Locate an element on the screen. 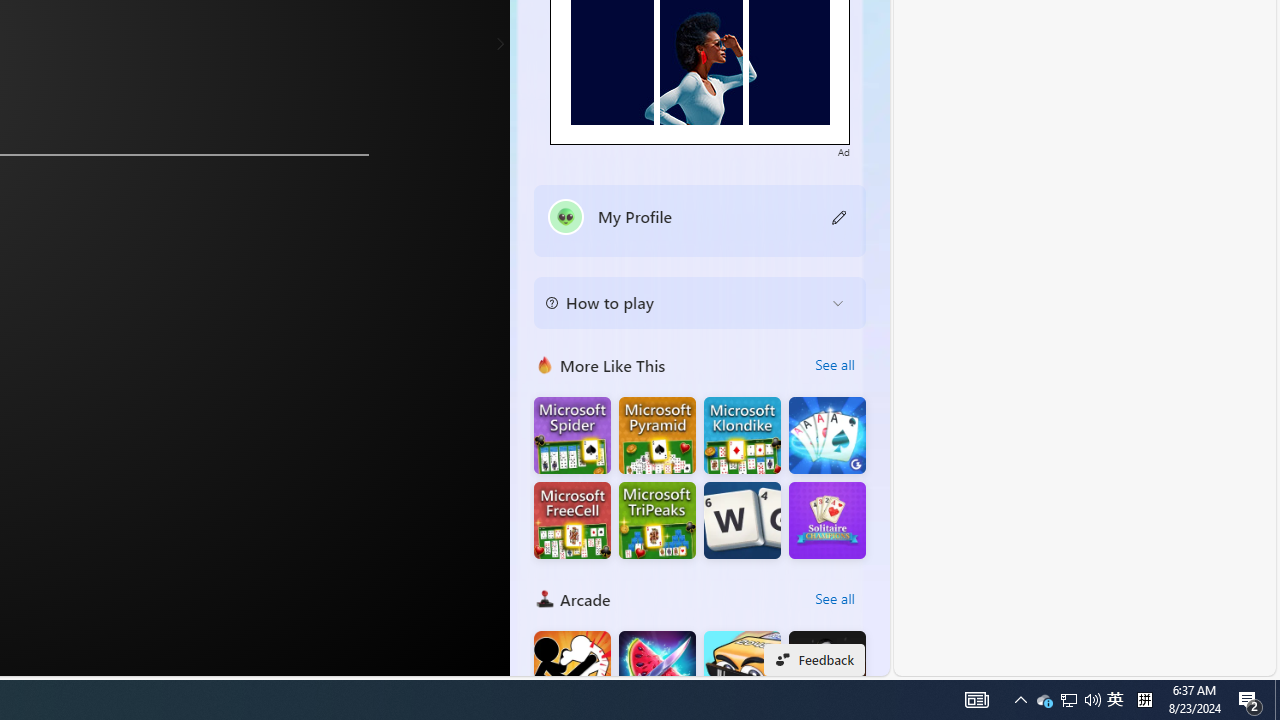  Microsoft TriPeaks Solitaire is located at coordinates (657, 520).